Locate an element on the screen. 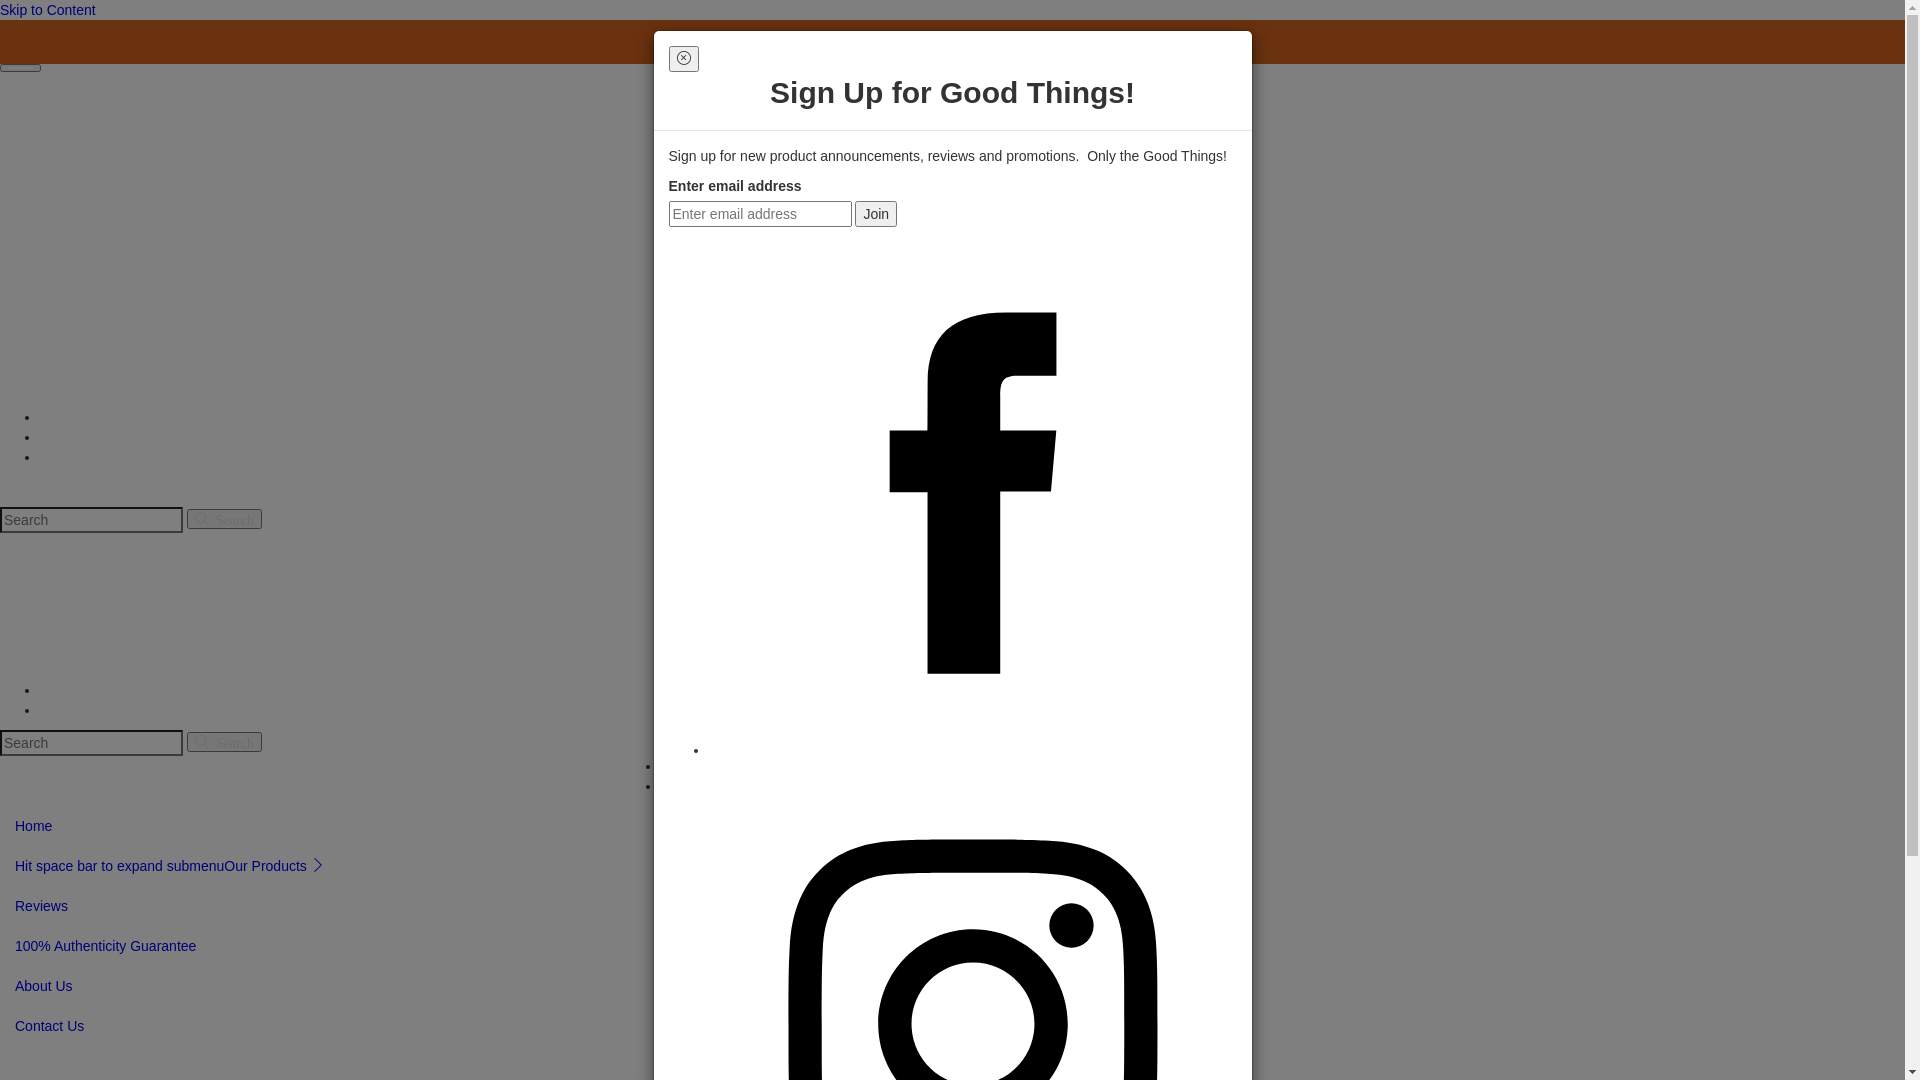 Image resolution: width=1920 pixels, height=1080 pixels. Contact Us is located at coordinates (612, 781).